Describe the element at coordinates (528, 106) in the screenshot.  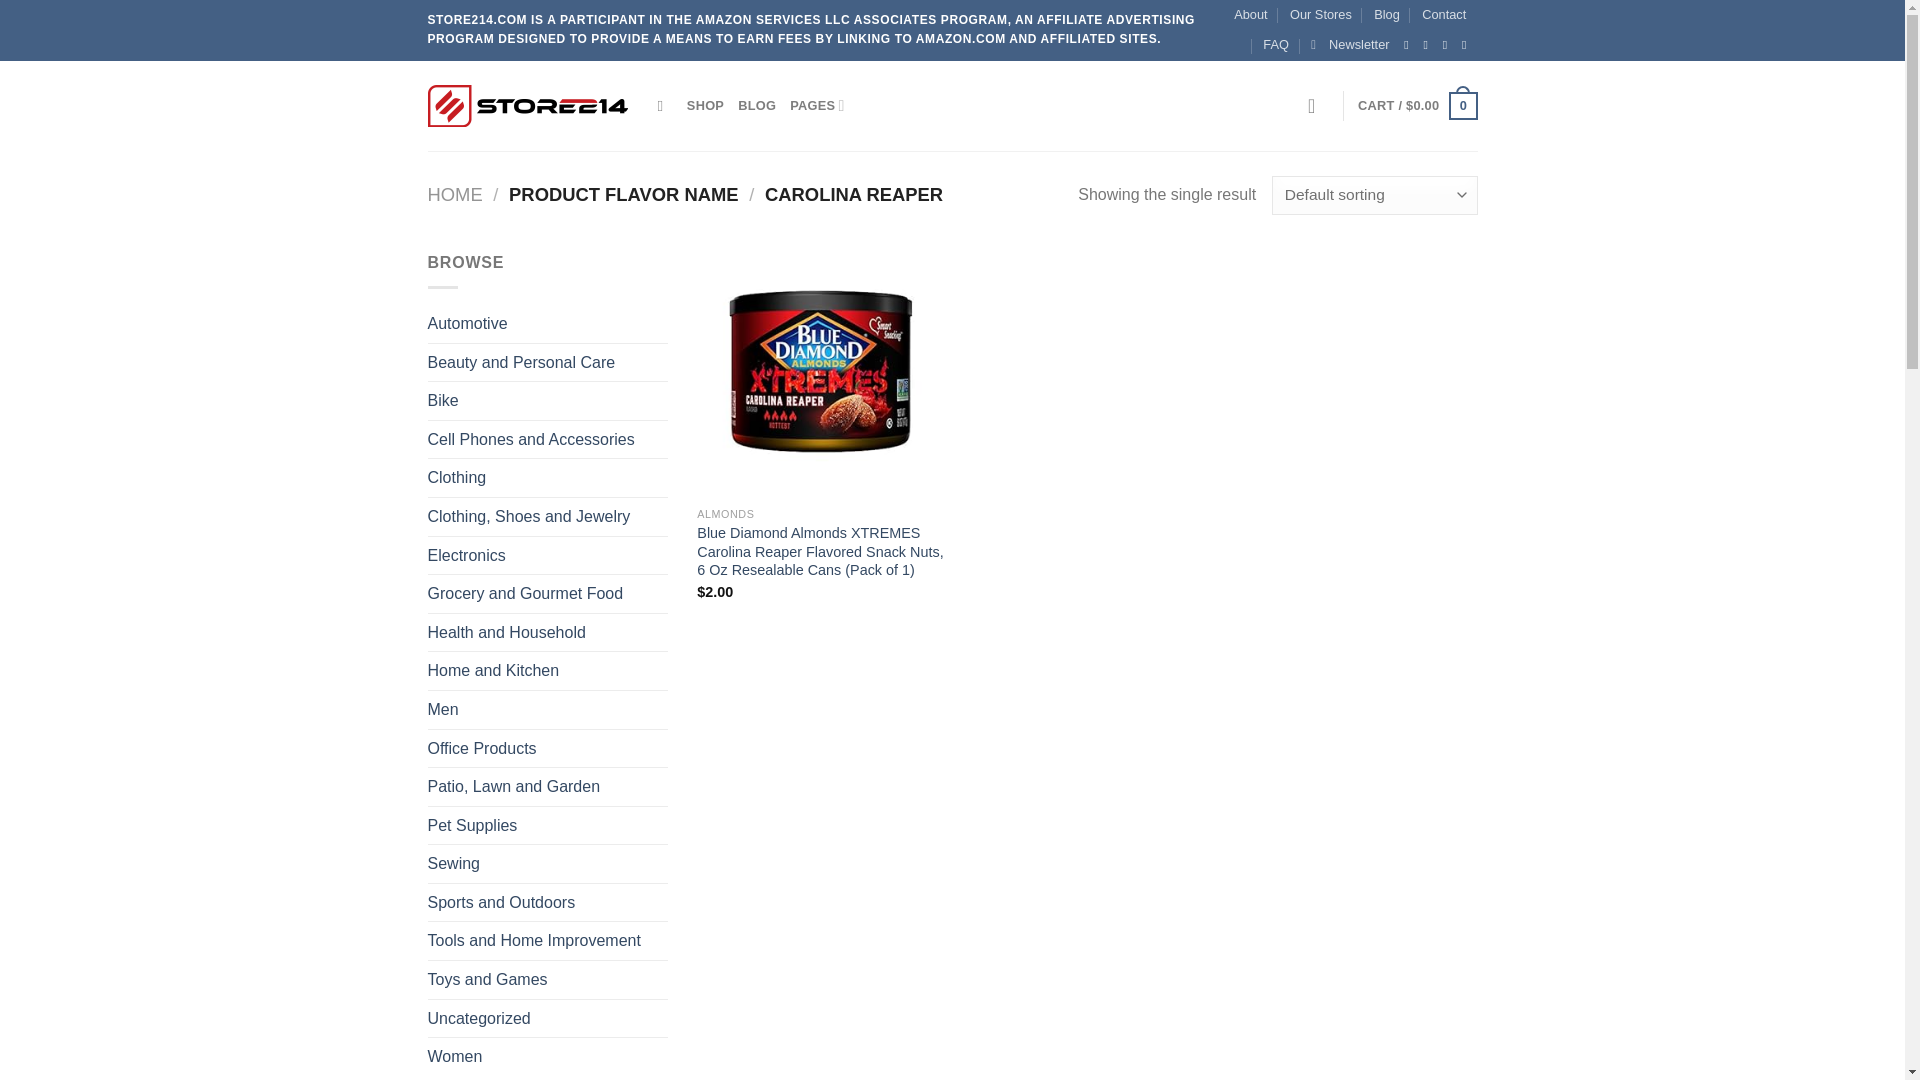
I see `Store214` at that location.